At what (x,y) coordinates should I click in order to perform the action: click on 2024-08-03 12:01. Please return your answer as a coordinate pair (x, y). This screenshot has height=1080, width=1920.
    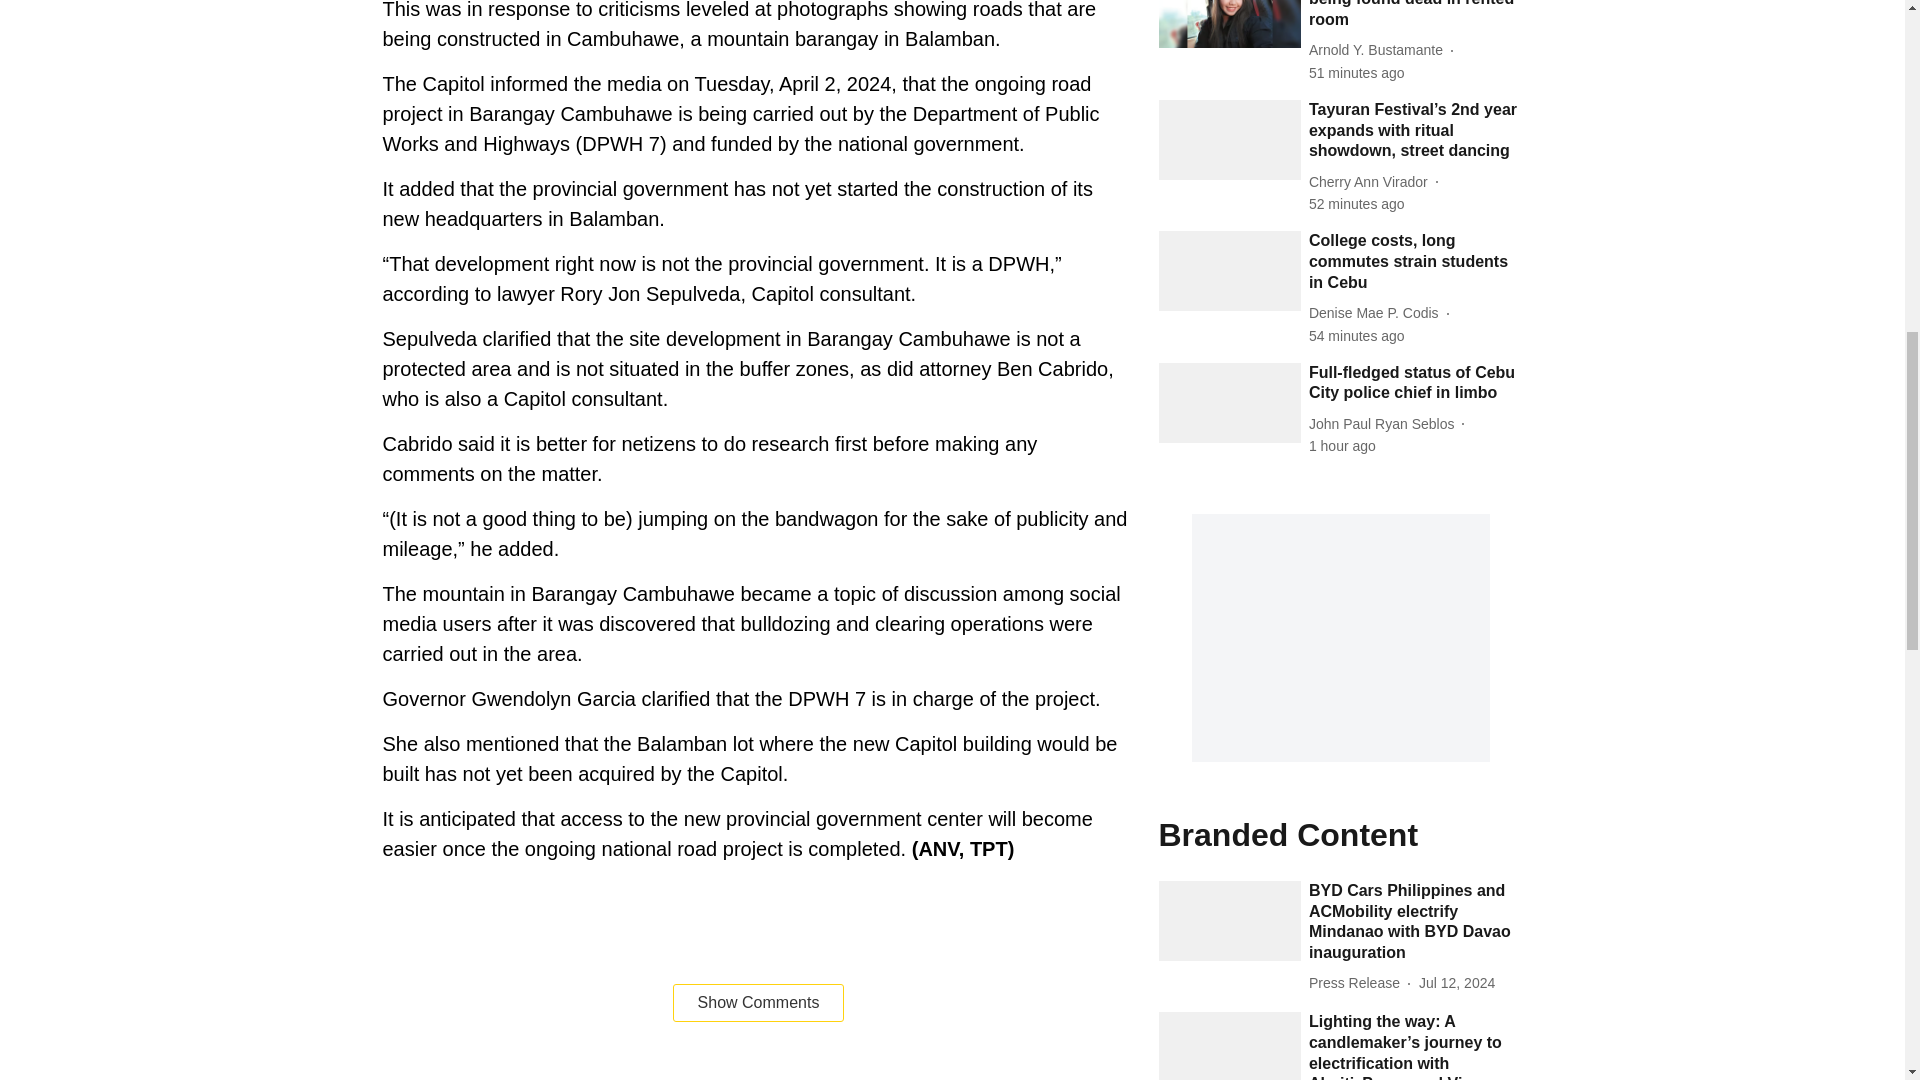
    Looking at the image, I should click on (1342, 446).